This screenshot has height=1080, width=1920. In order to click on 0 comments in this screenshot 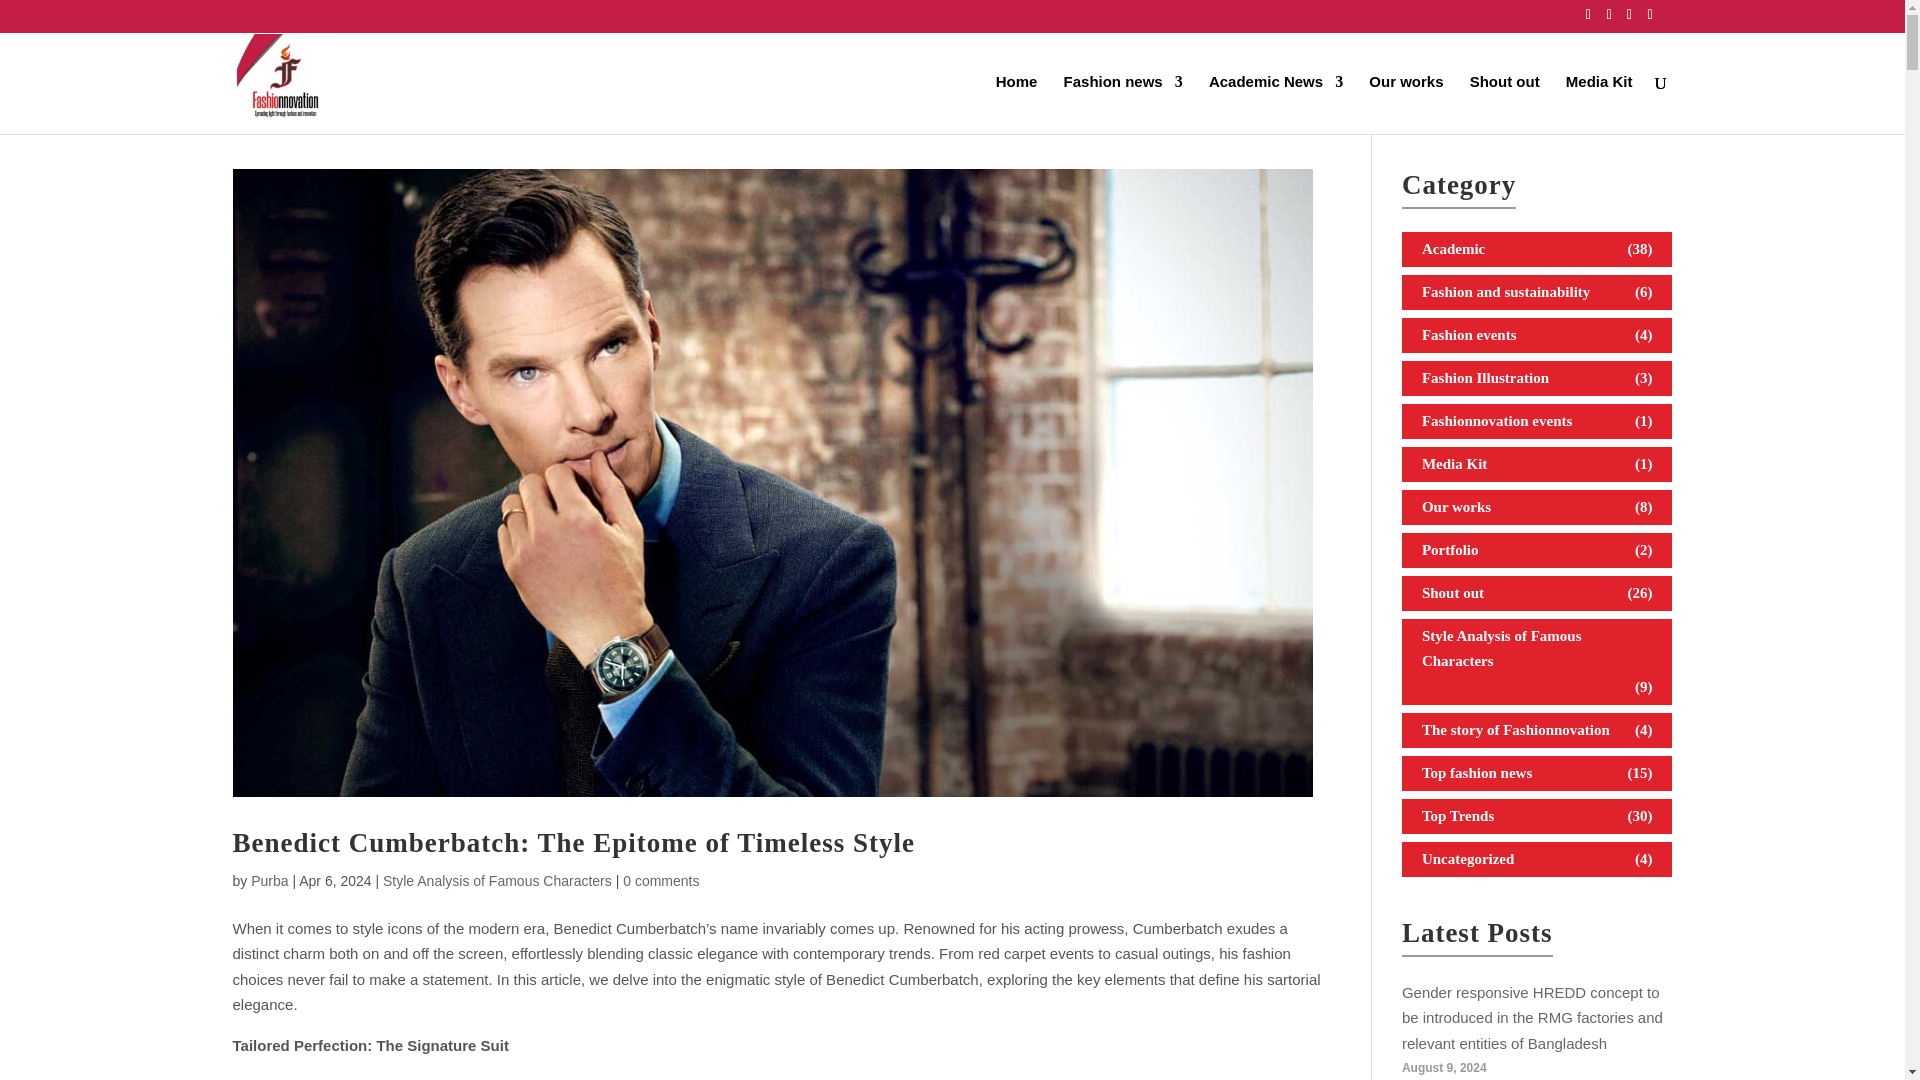, I will do `click(660, 880)`.